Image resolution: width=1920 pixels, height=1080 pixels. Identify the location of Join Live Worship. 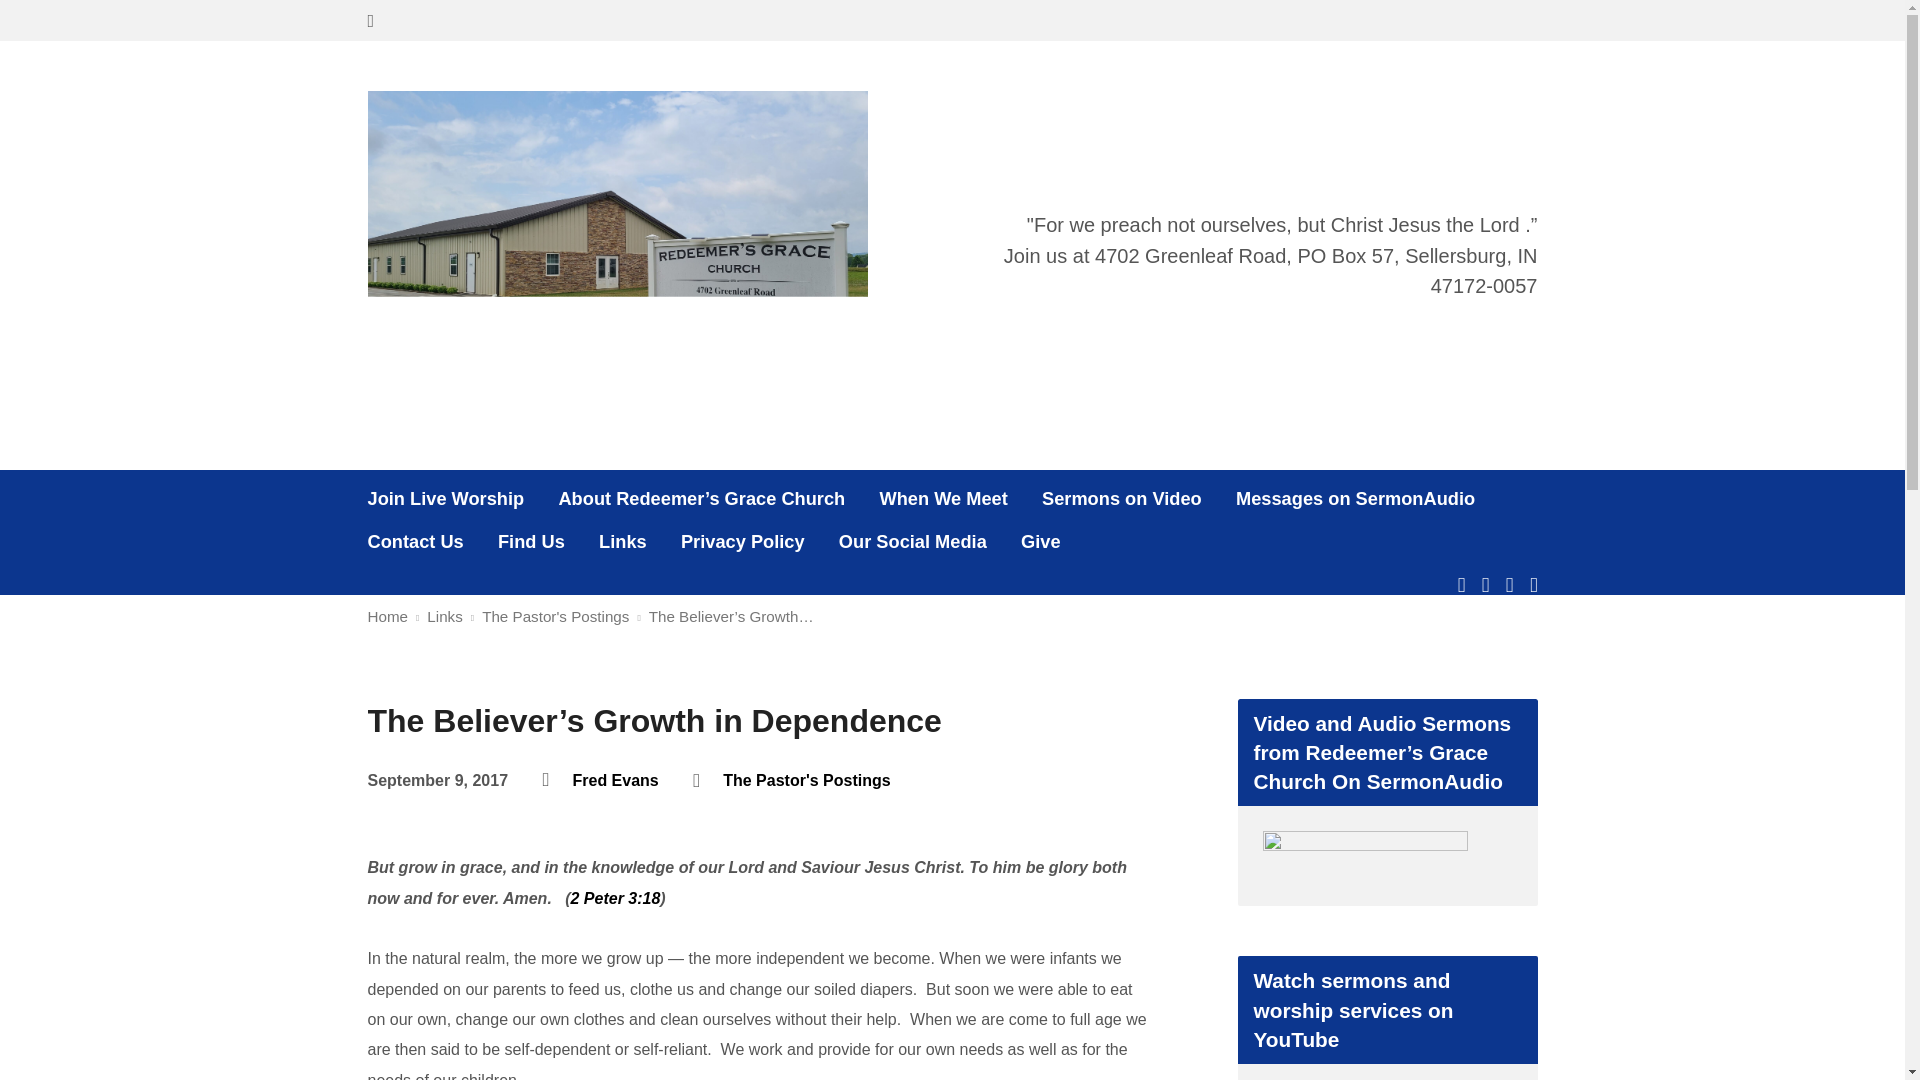
(446, 498).